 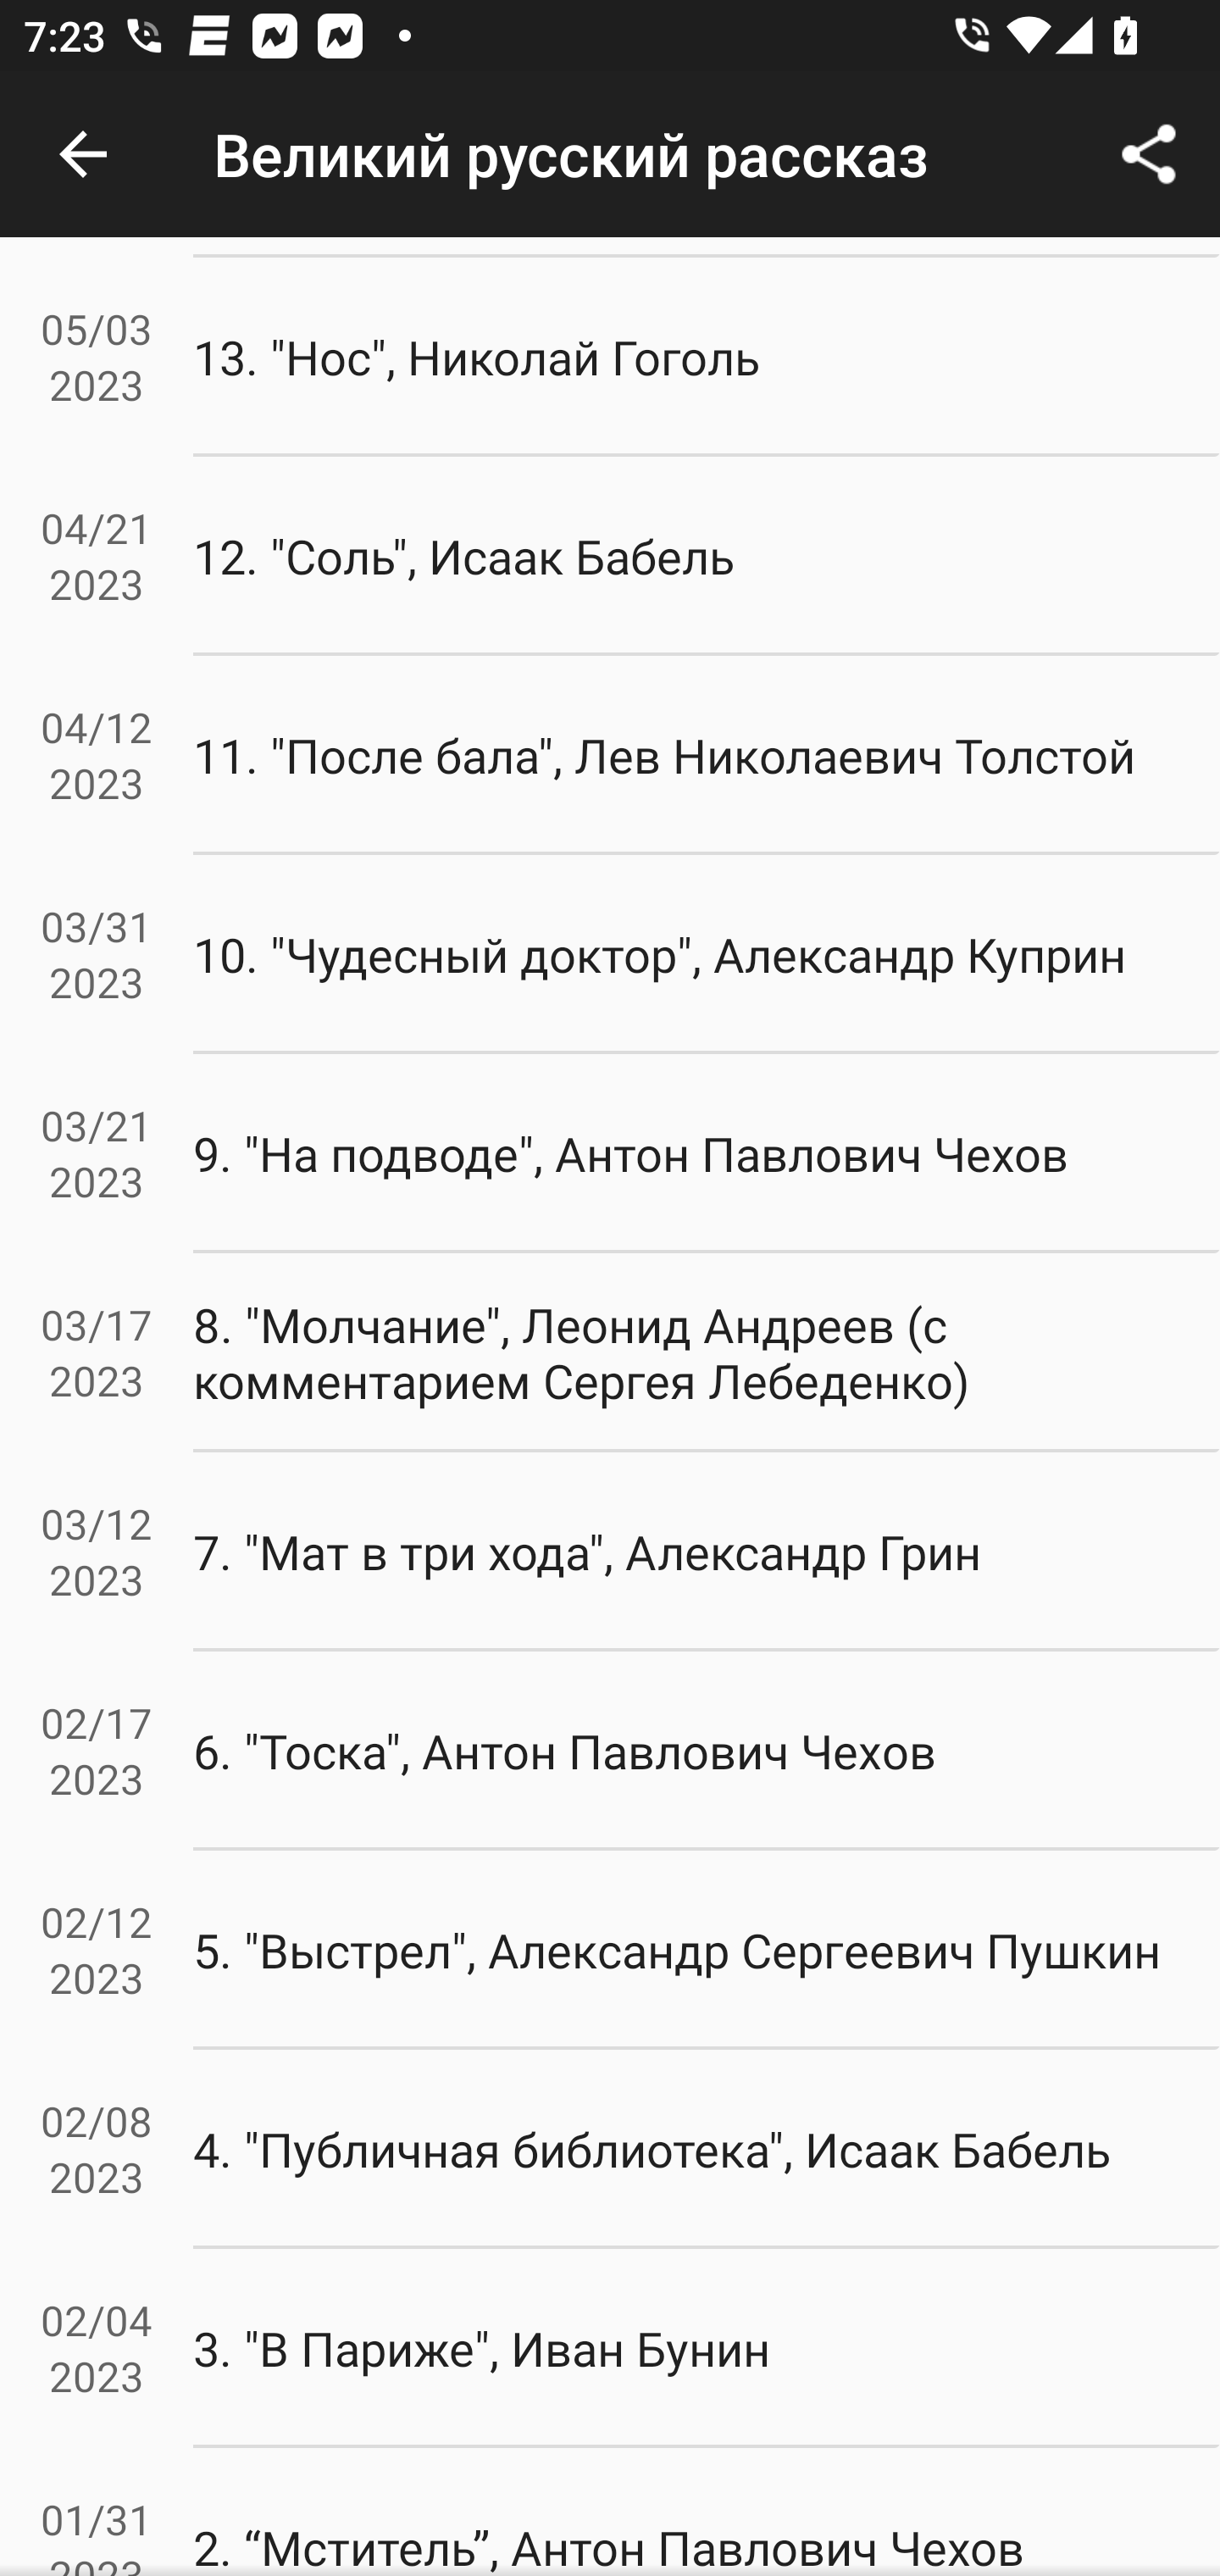 I want to click on 04/21 2023 12. "Соль", Исаак Бабель, so click(x=610, y=556).